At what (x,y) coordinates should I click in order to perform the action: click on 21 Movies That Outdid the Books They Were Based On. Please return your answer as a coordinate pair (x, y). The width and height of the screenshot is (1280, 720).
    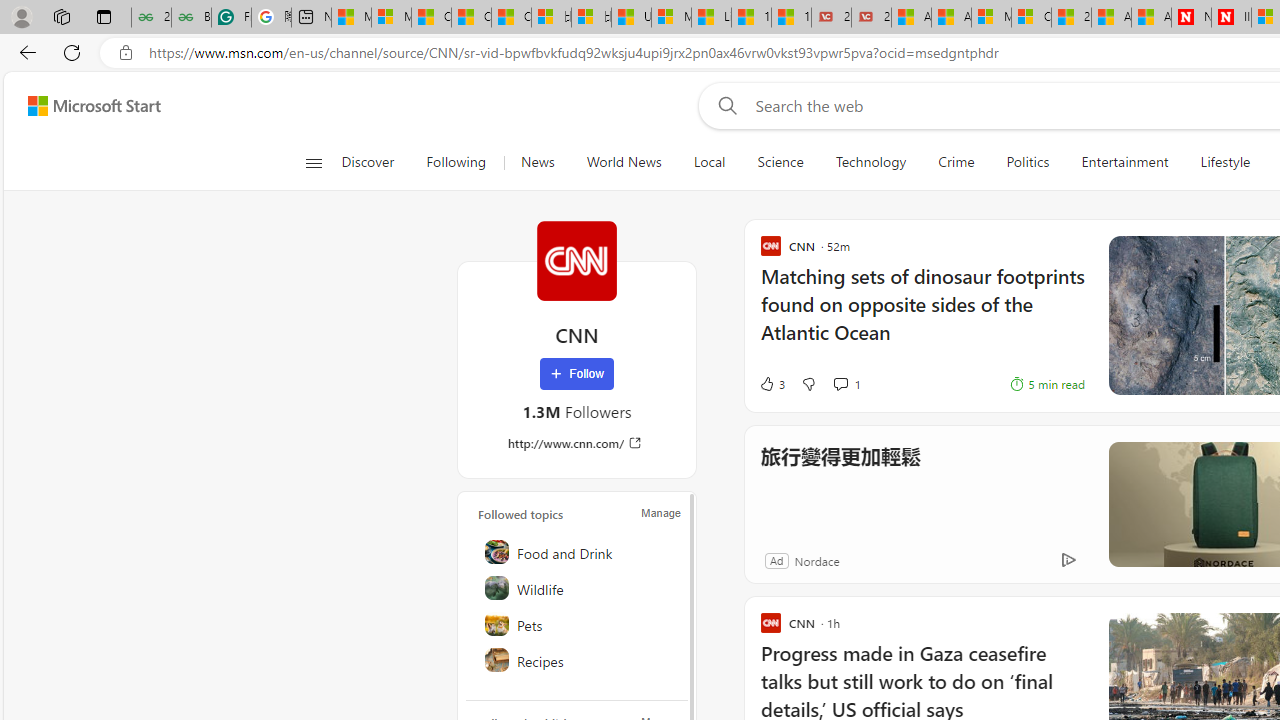
    Looking at the image, I should click on (871, 18).